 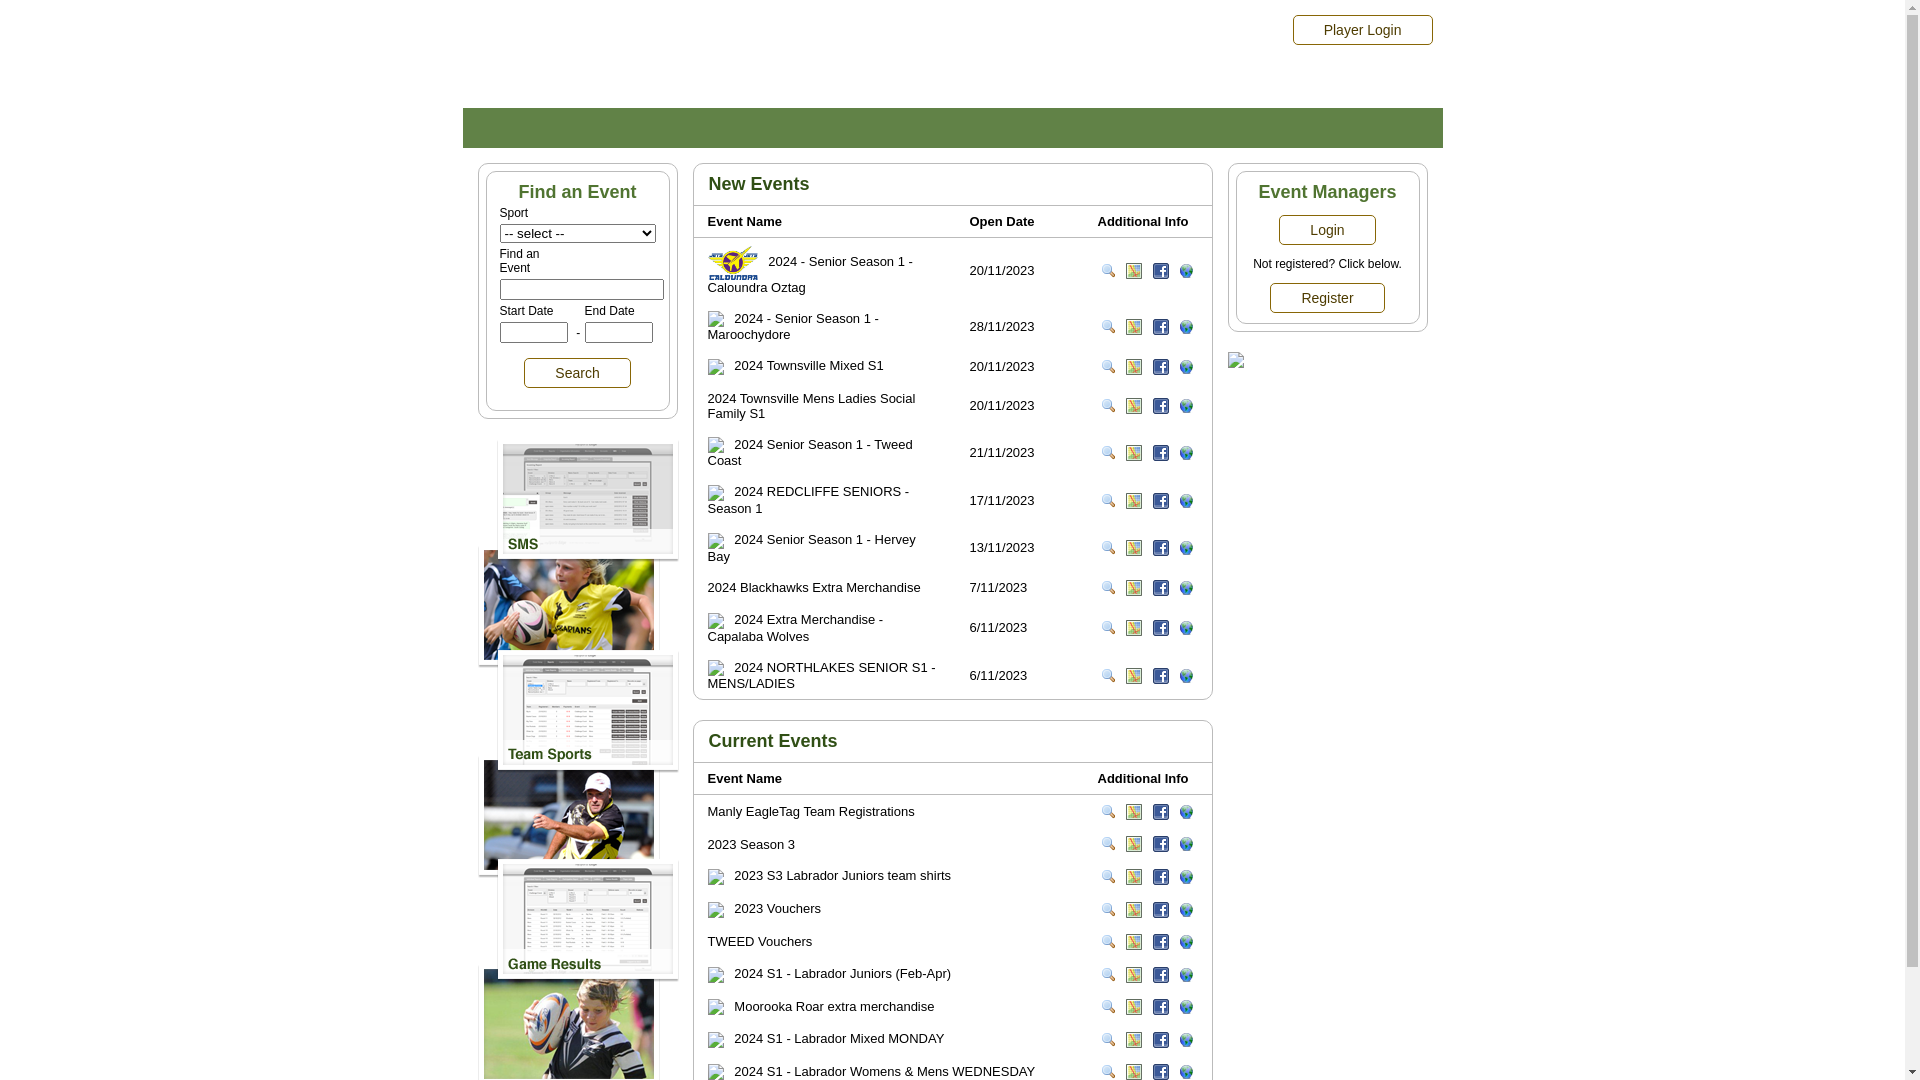 What do you see at coordinates (1108, 844) in the screenshot?
I see `View Event Information` at bounding box center [1108, 844].